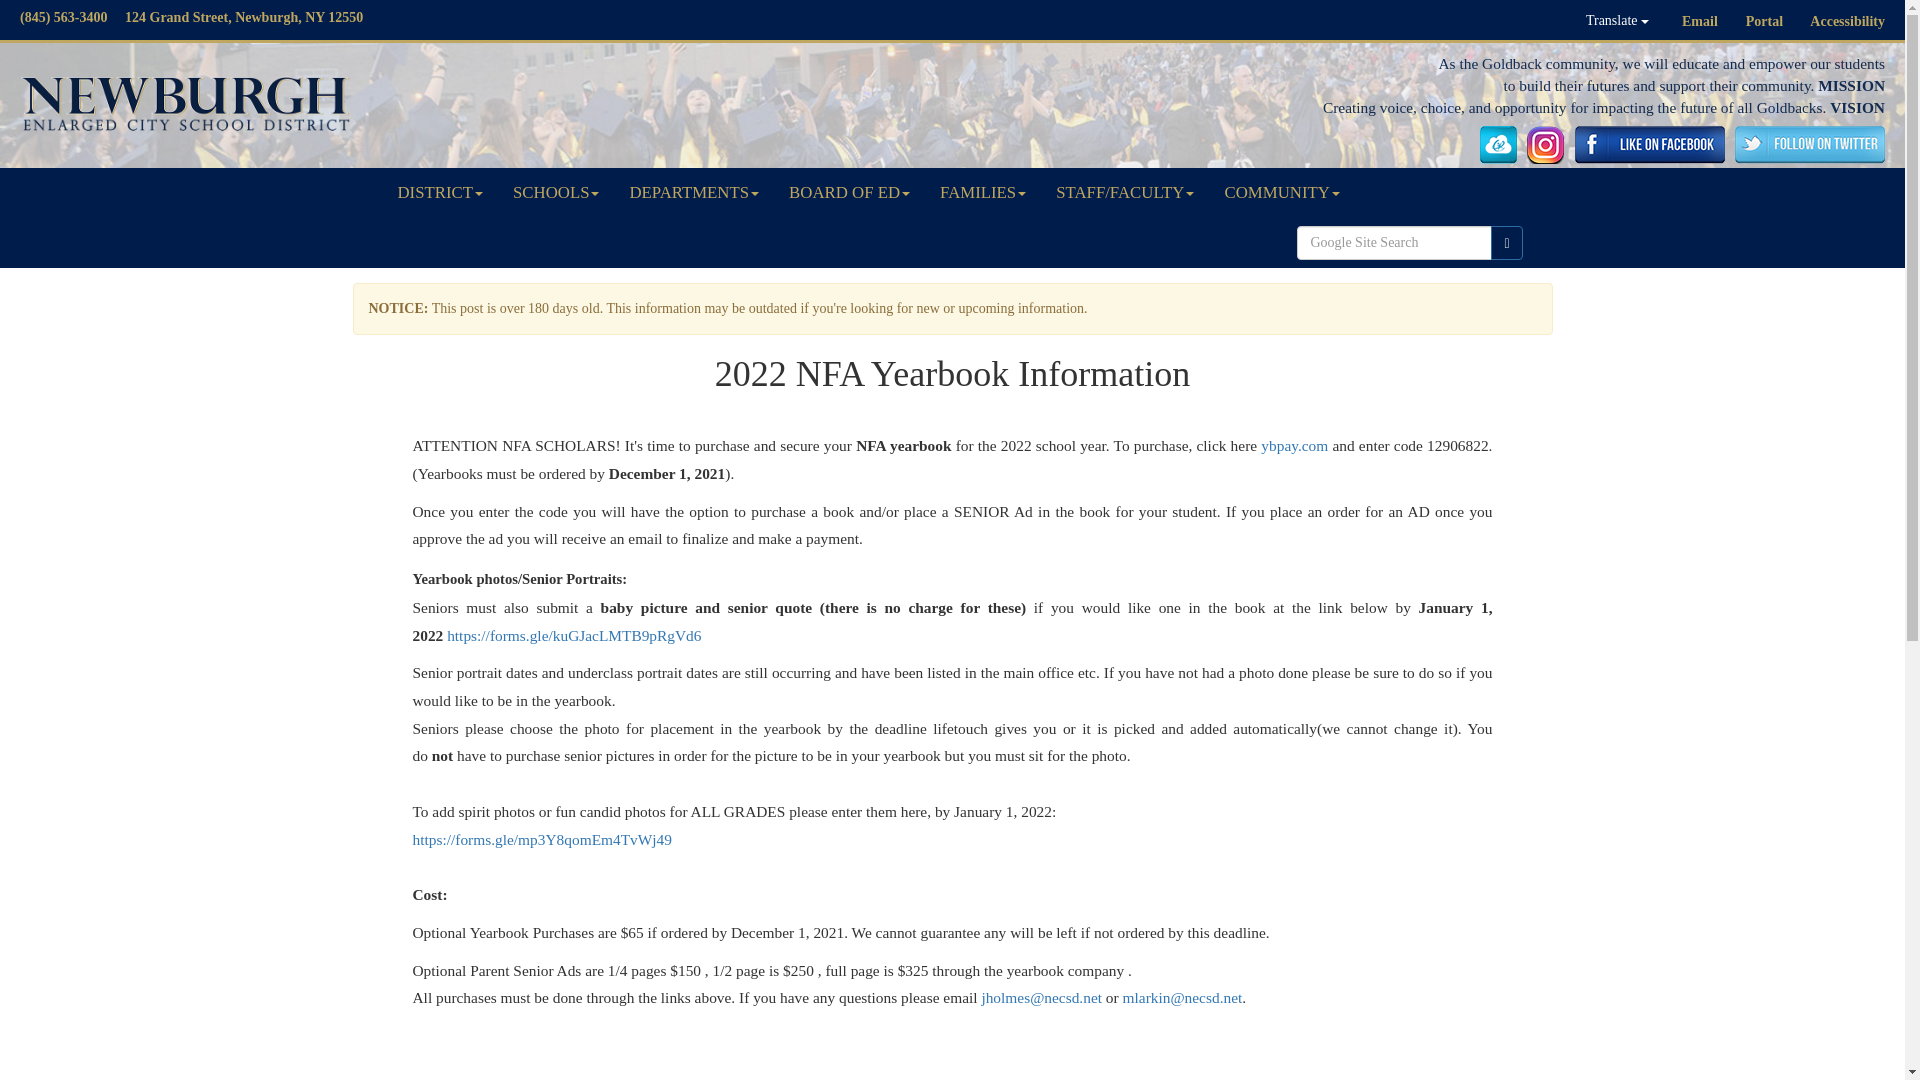 This screenshot has height=1080, width=1920. What do you see at coordinates (1764, 22) in the screenshot?
I see `Portal` at bounding box center [1764, 22].